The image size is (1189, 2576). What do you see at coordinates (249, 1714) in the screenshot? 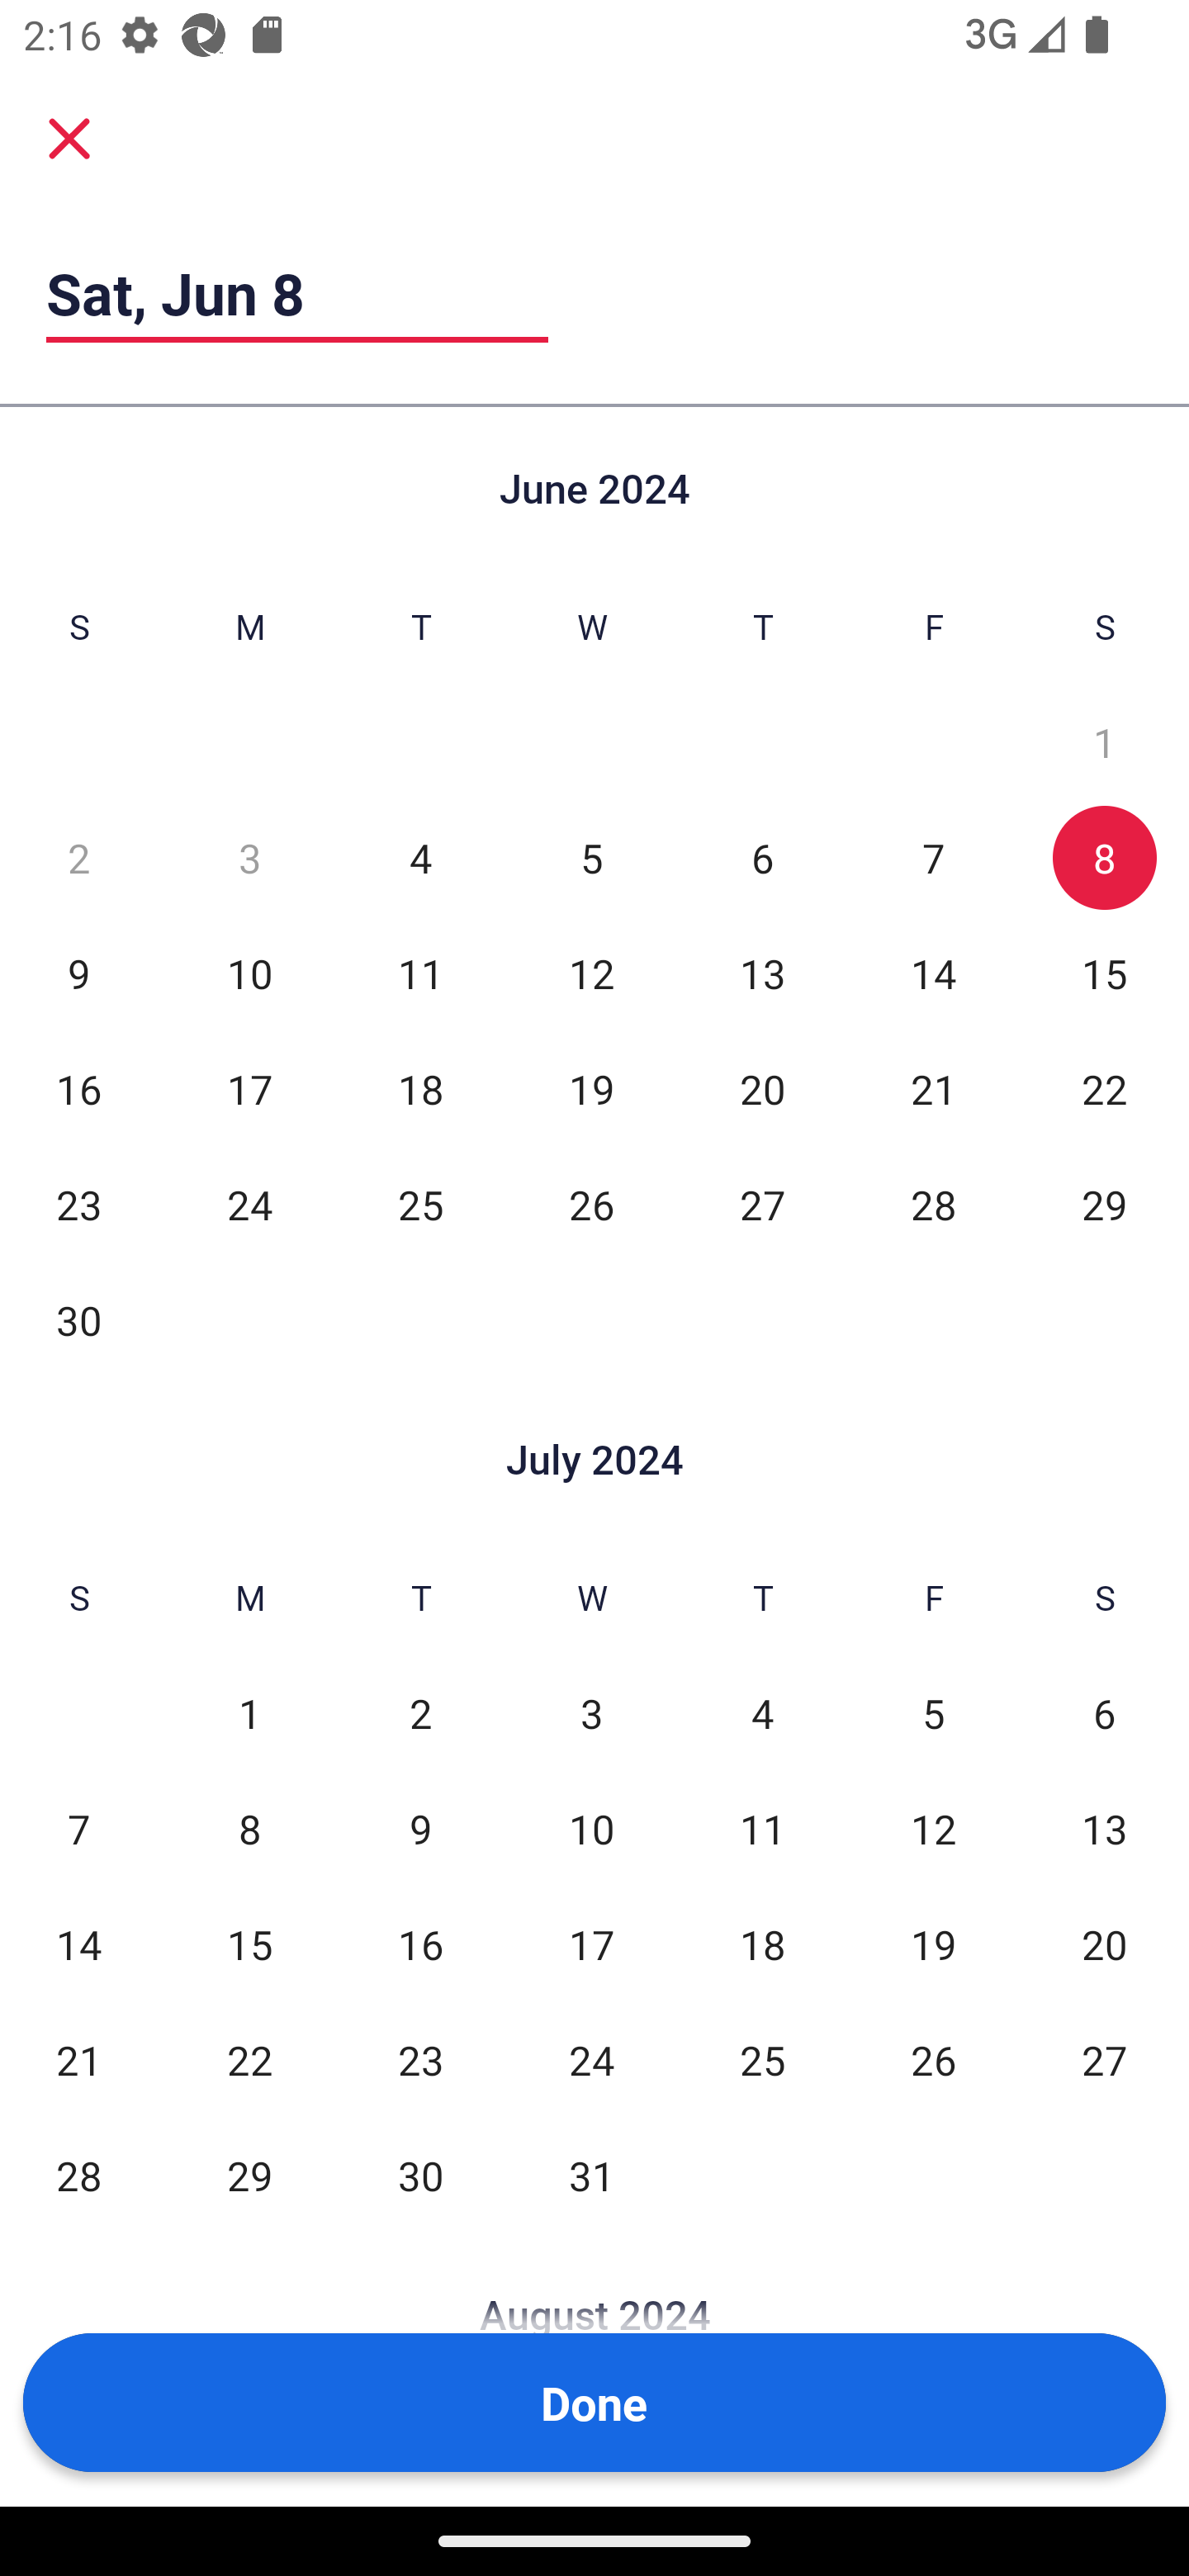
I see `1 Mon, Jul 1, Not Selected` at bounding box center [249, 1714].